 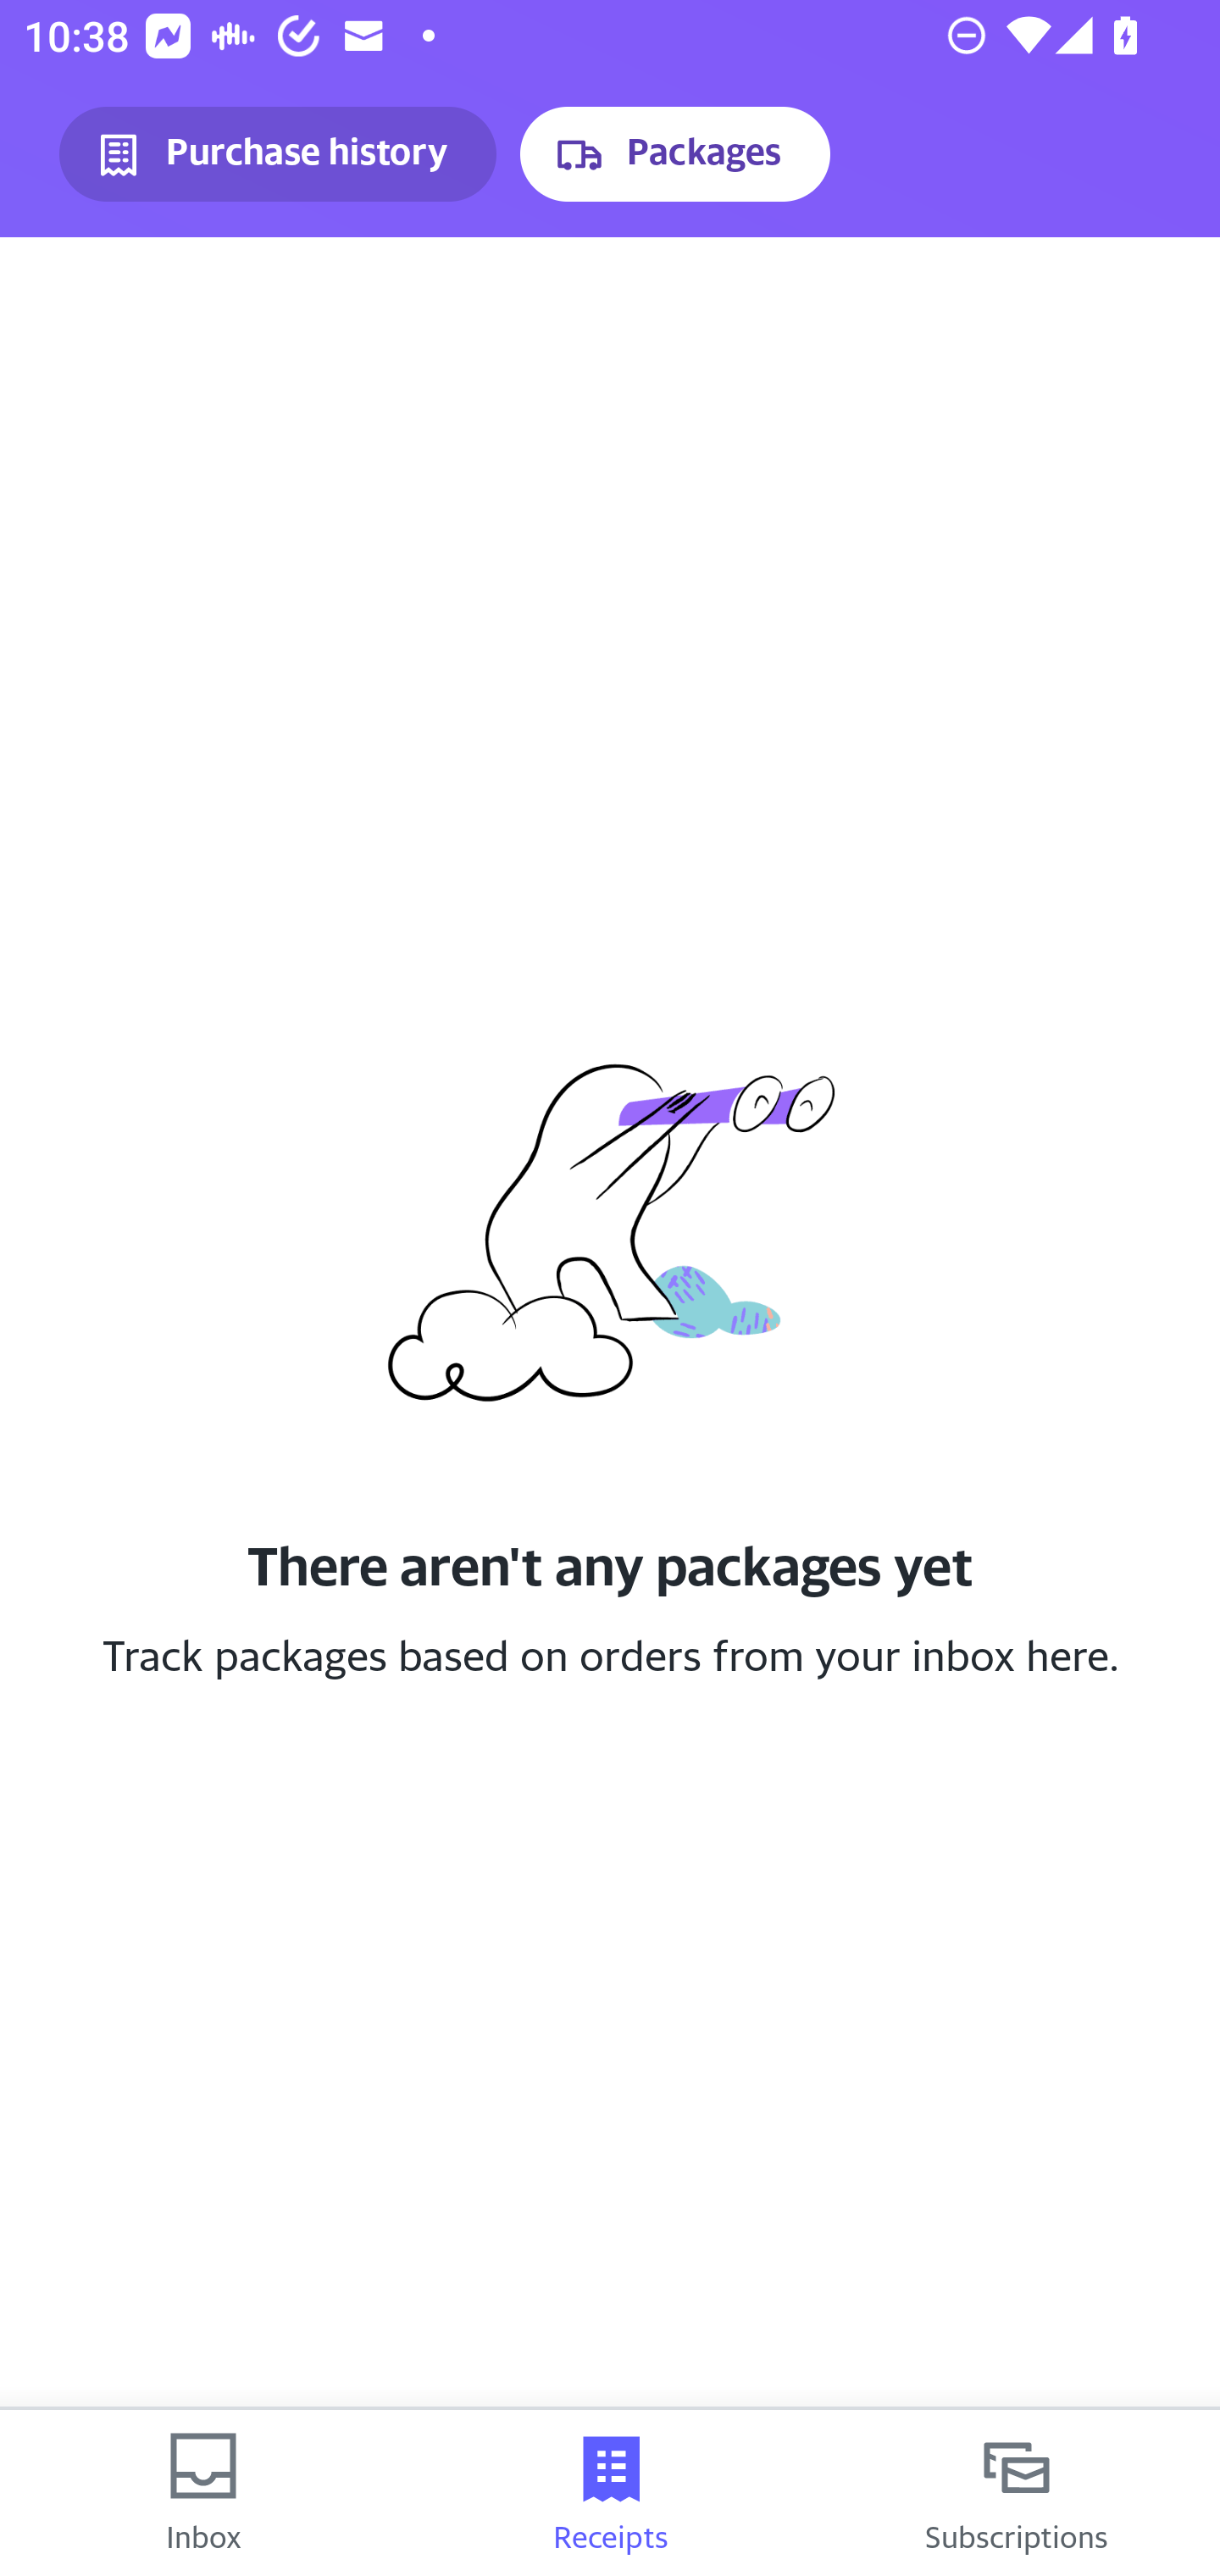 I want to click on Receipts, so click(x=610, y=2493).